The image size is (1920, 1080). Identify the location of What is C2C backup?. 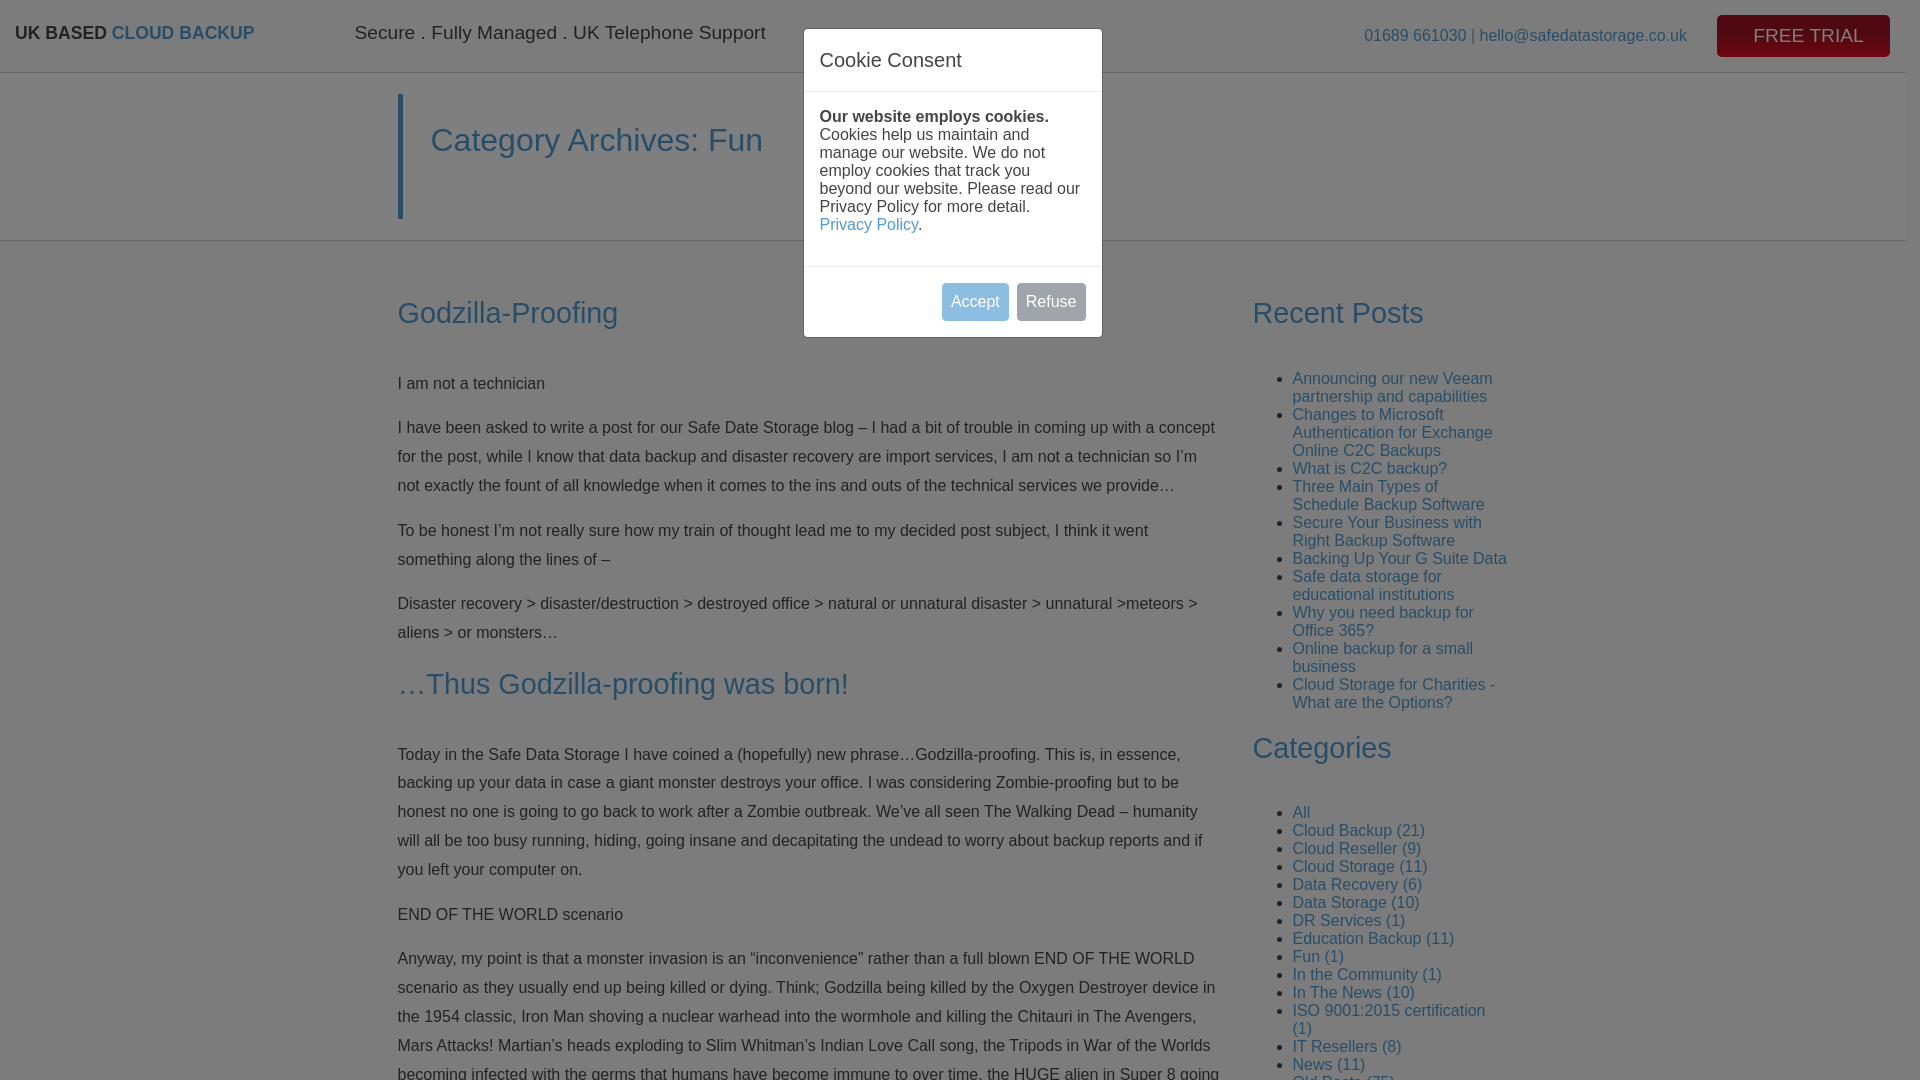
(1370, 468).